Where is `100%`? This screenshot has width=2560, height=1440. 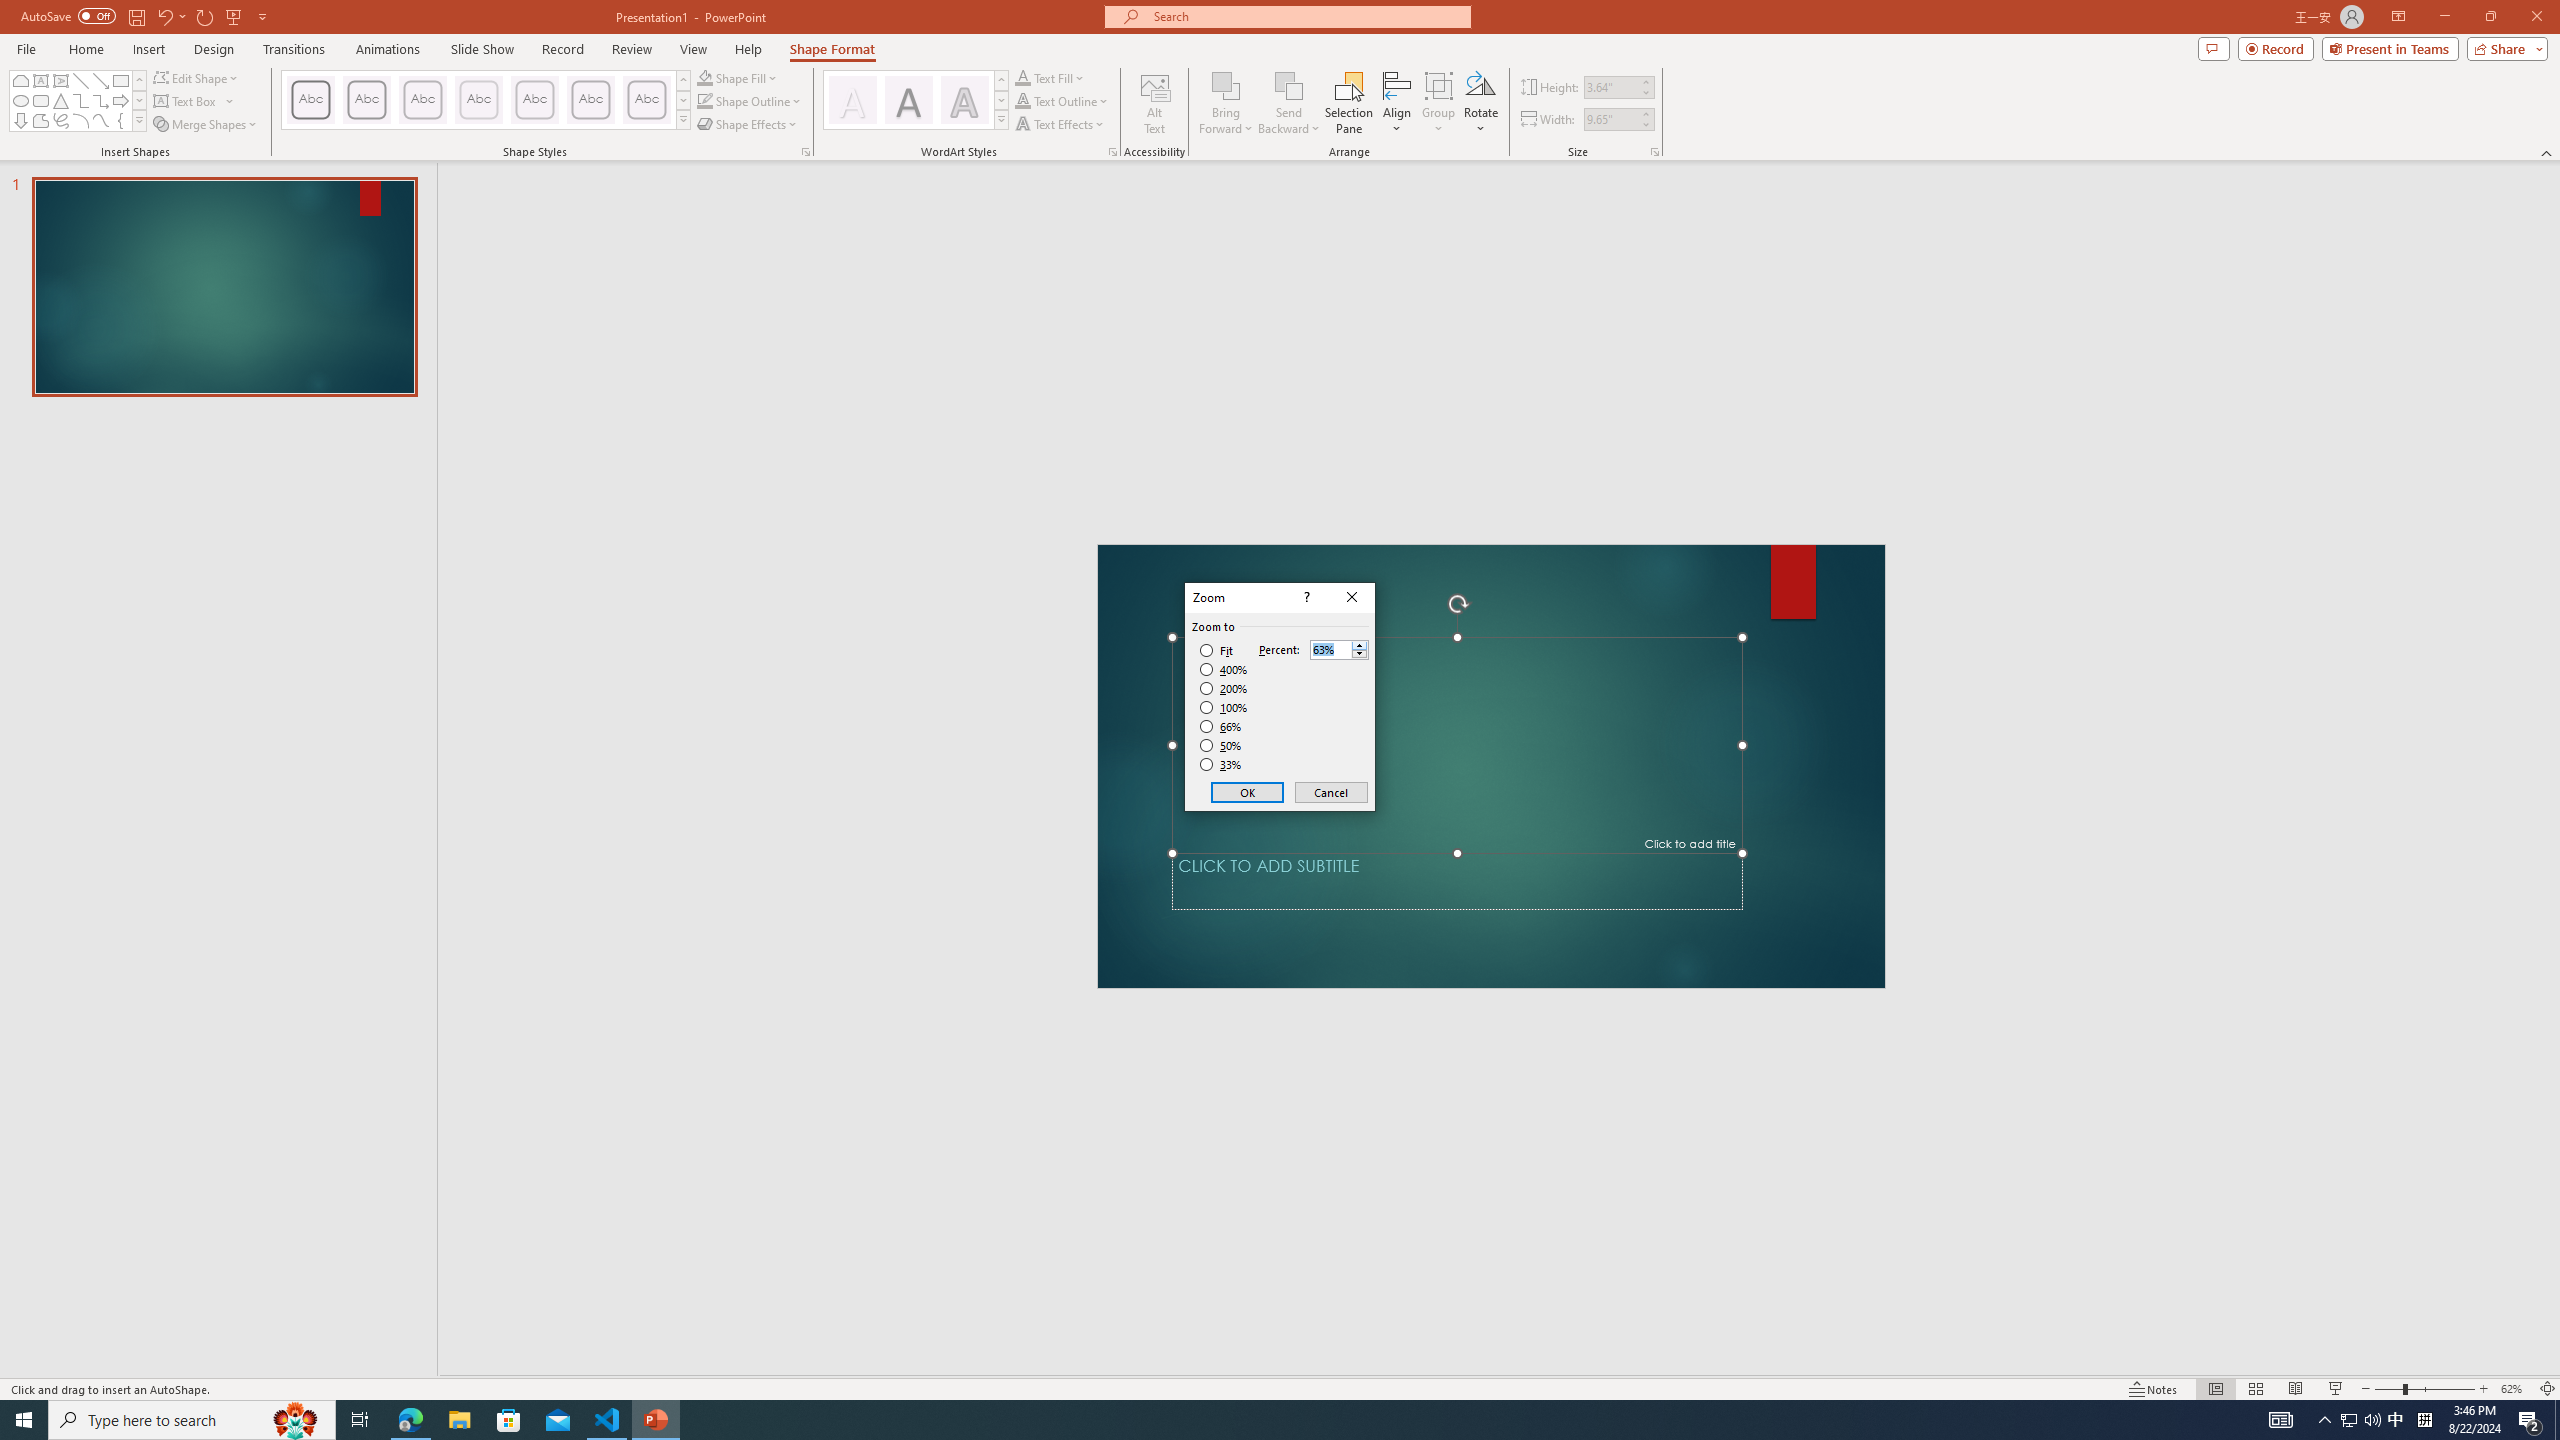
100% is located at coordinates (1224, 707).